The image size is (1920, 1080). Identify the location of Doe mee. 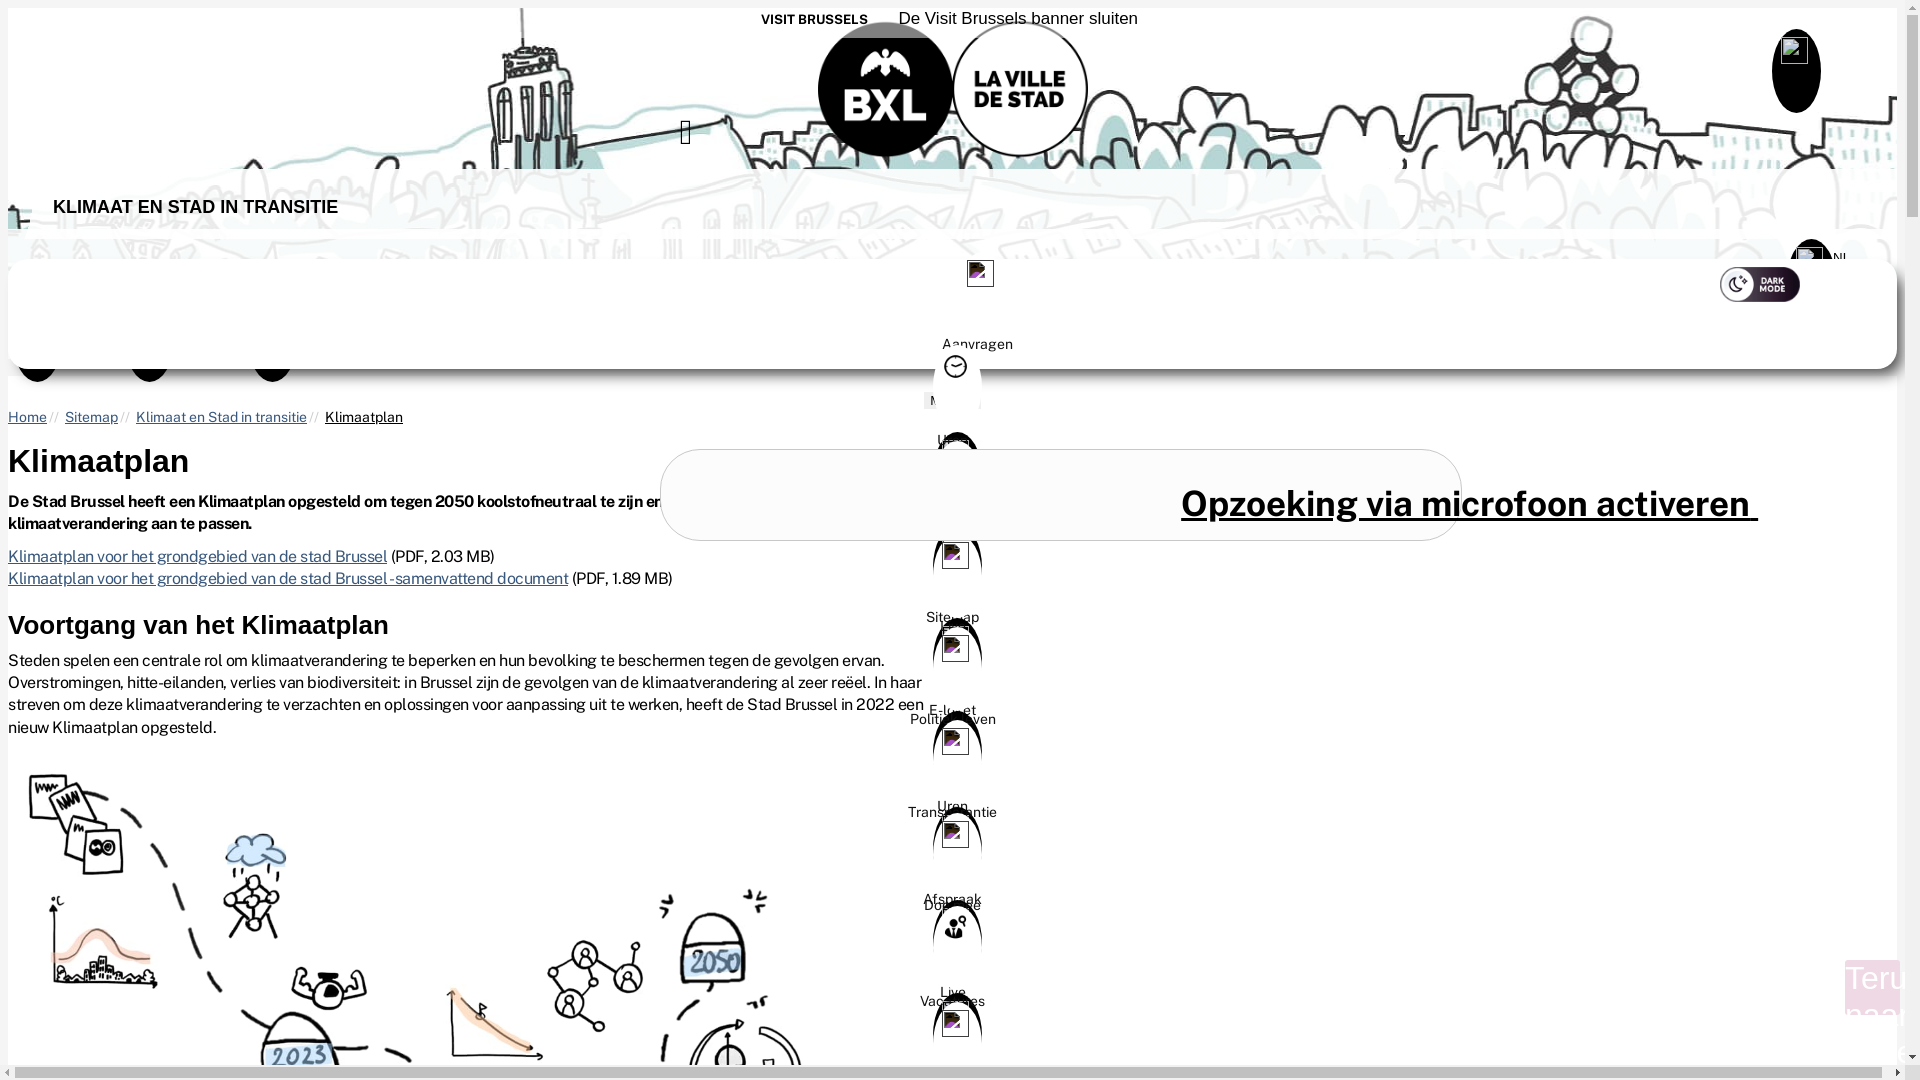
(952, 874).